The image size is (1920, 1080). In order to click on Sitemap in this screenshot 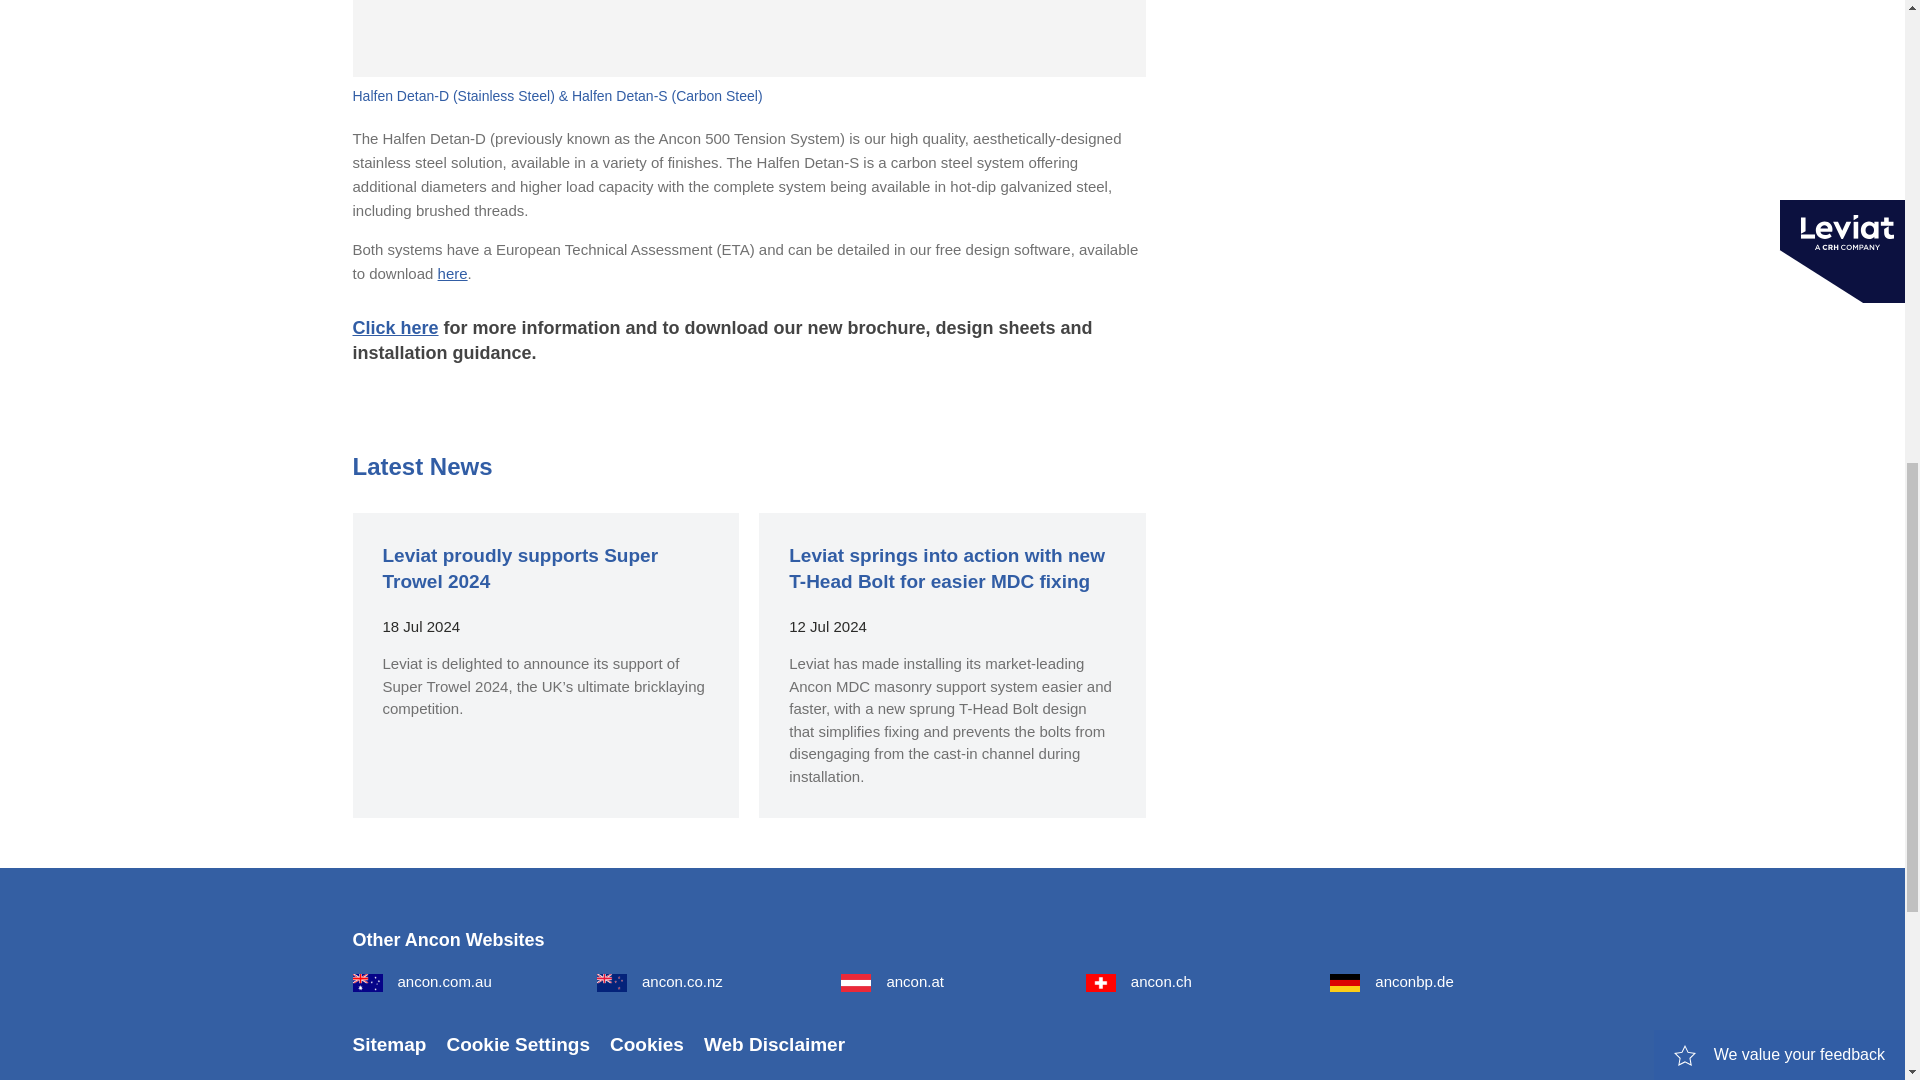, I will do `click(388, 1044)`.